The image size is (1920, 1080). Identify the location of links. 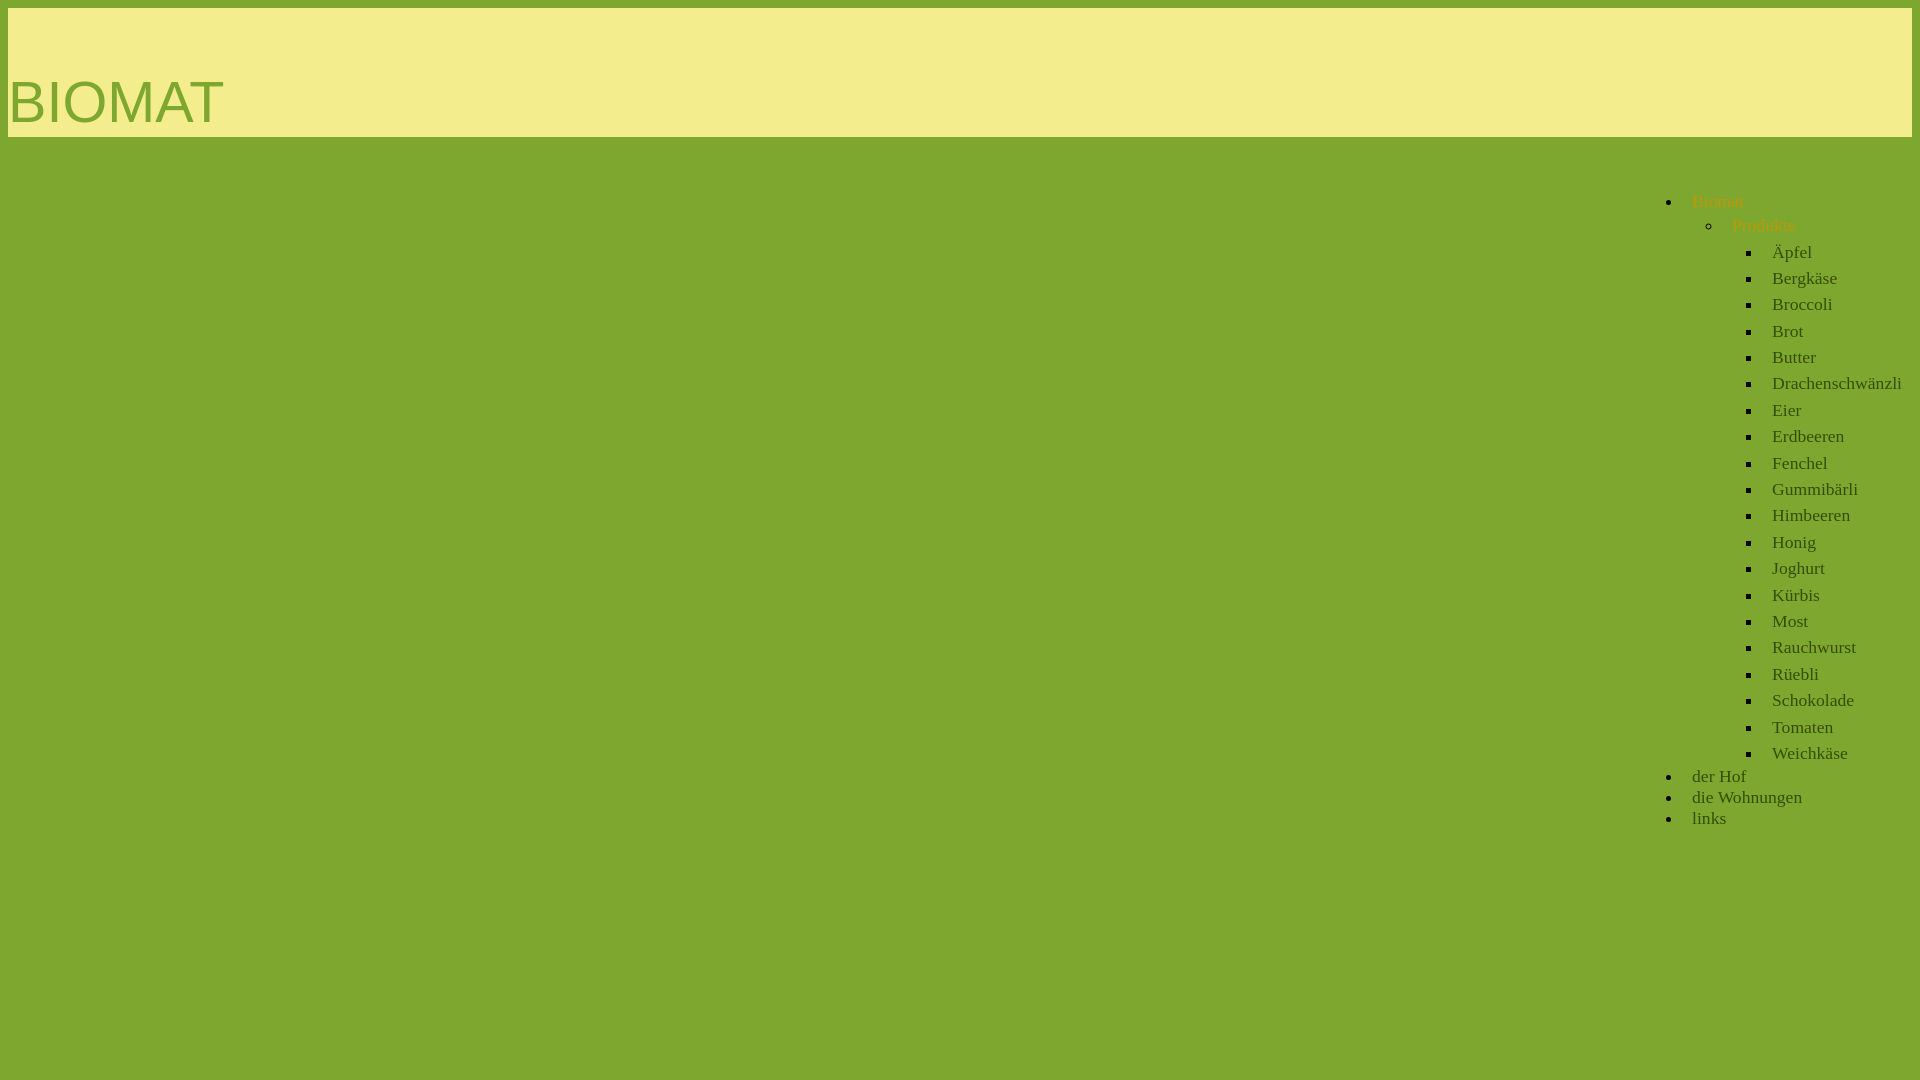
(1709, 818).